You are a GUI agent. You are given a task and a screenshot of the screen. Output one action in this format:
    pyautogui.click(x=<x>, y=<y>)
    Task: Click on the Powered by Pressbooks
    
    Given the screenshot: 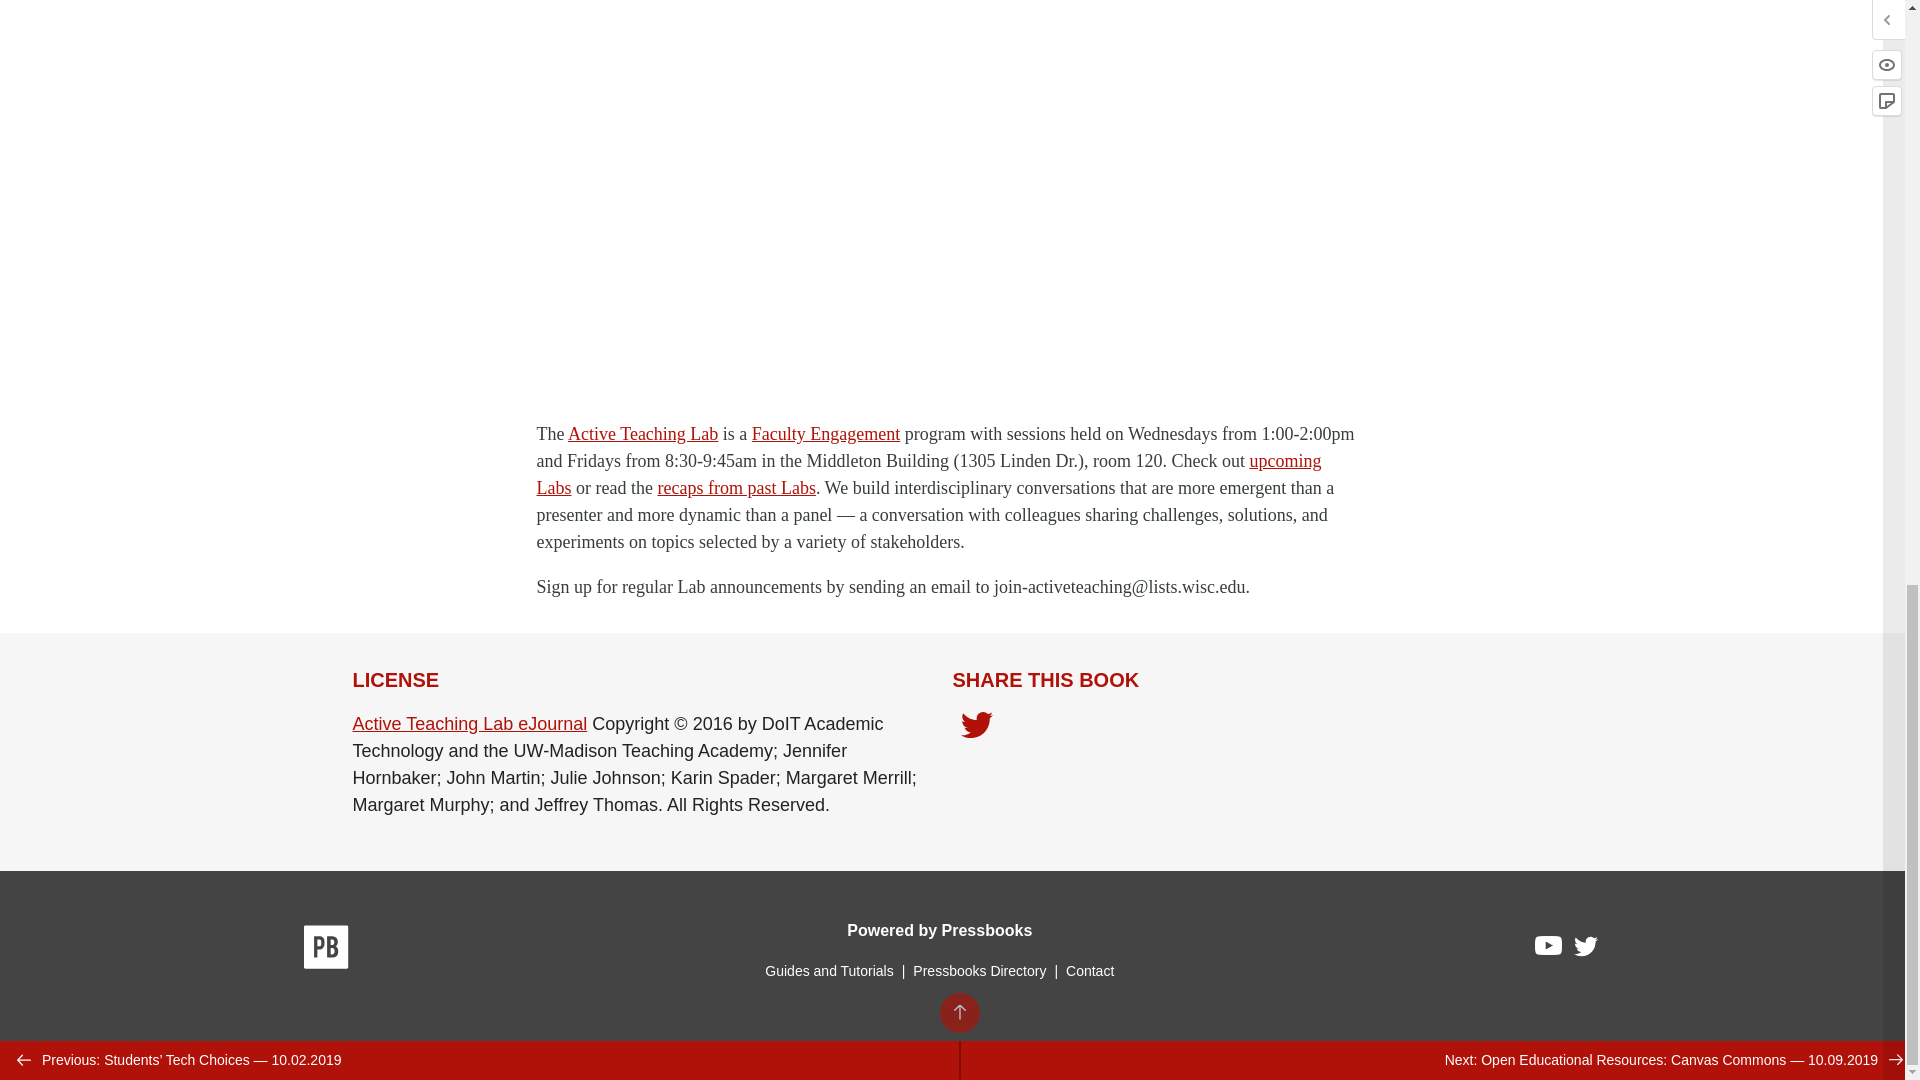 What is the action you would take?
    pyautogui.click(x=939, y=930)
    